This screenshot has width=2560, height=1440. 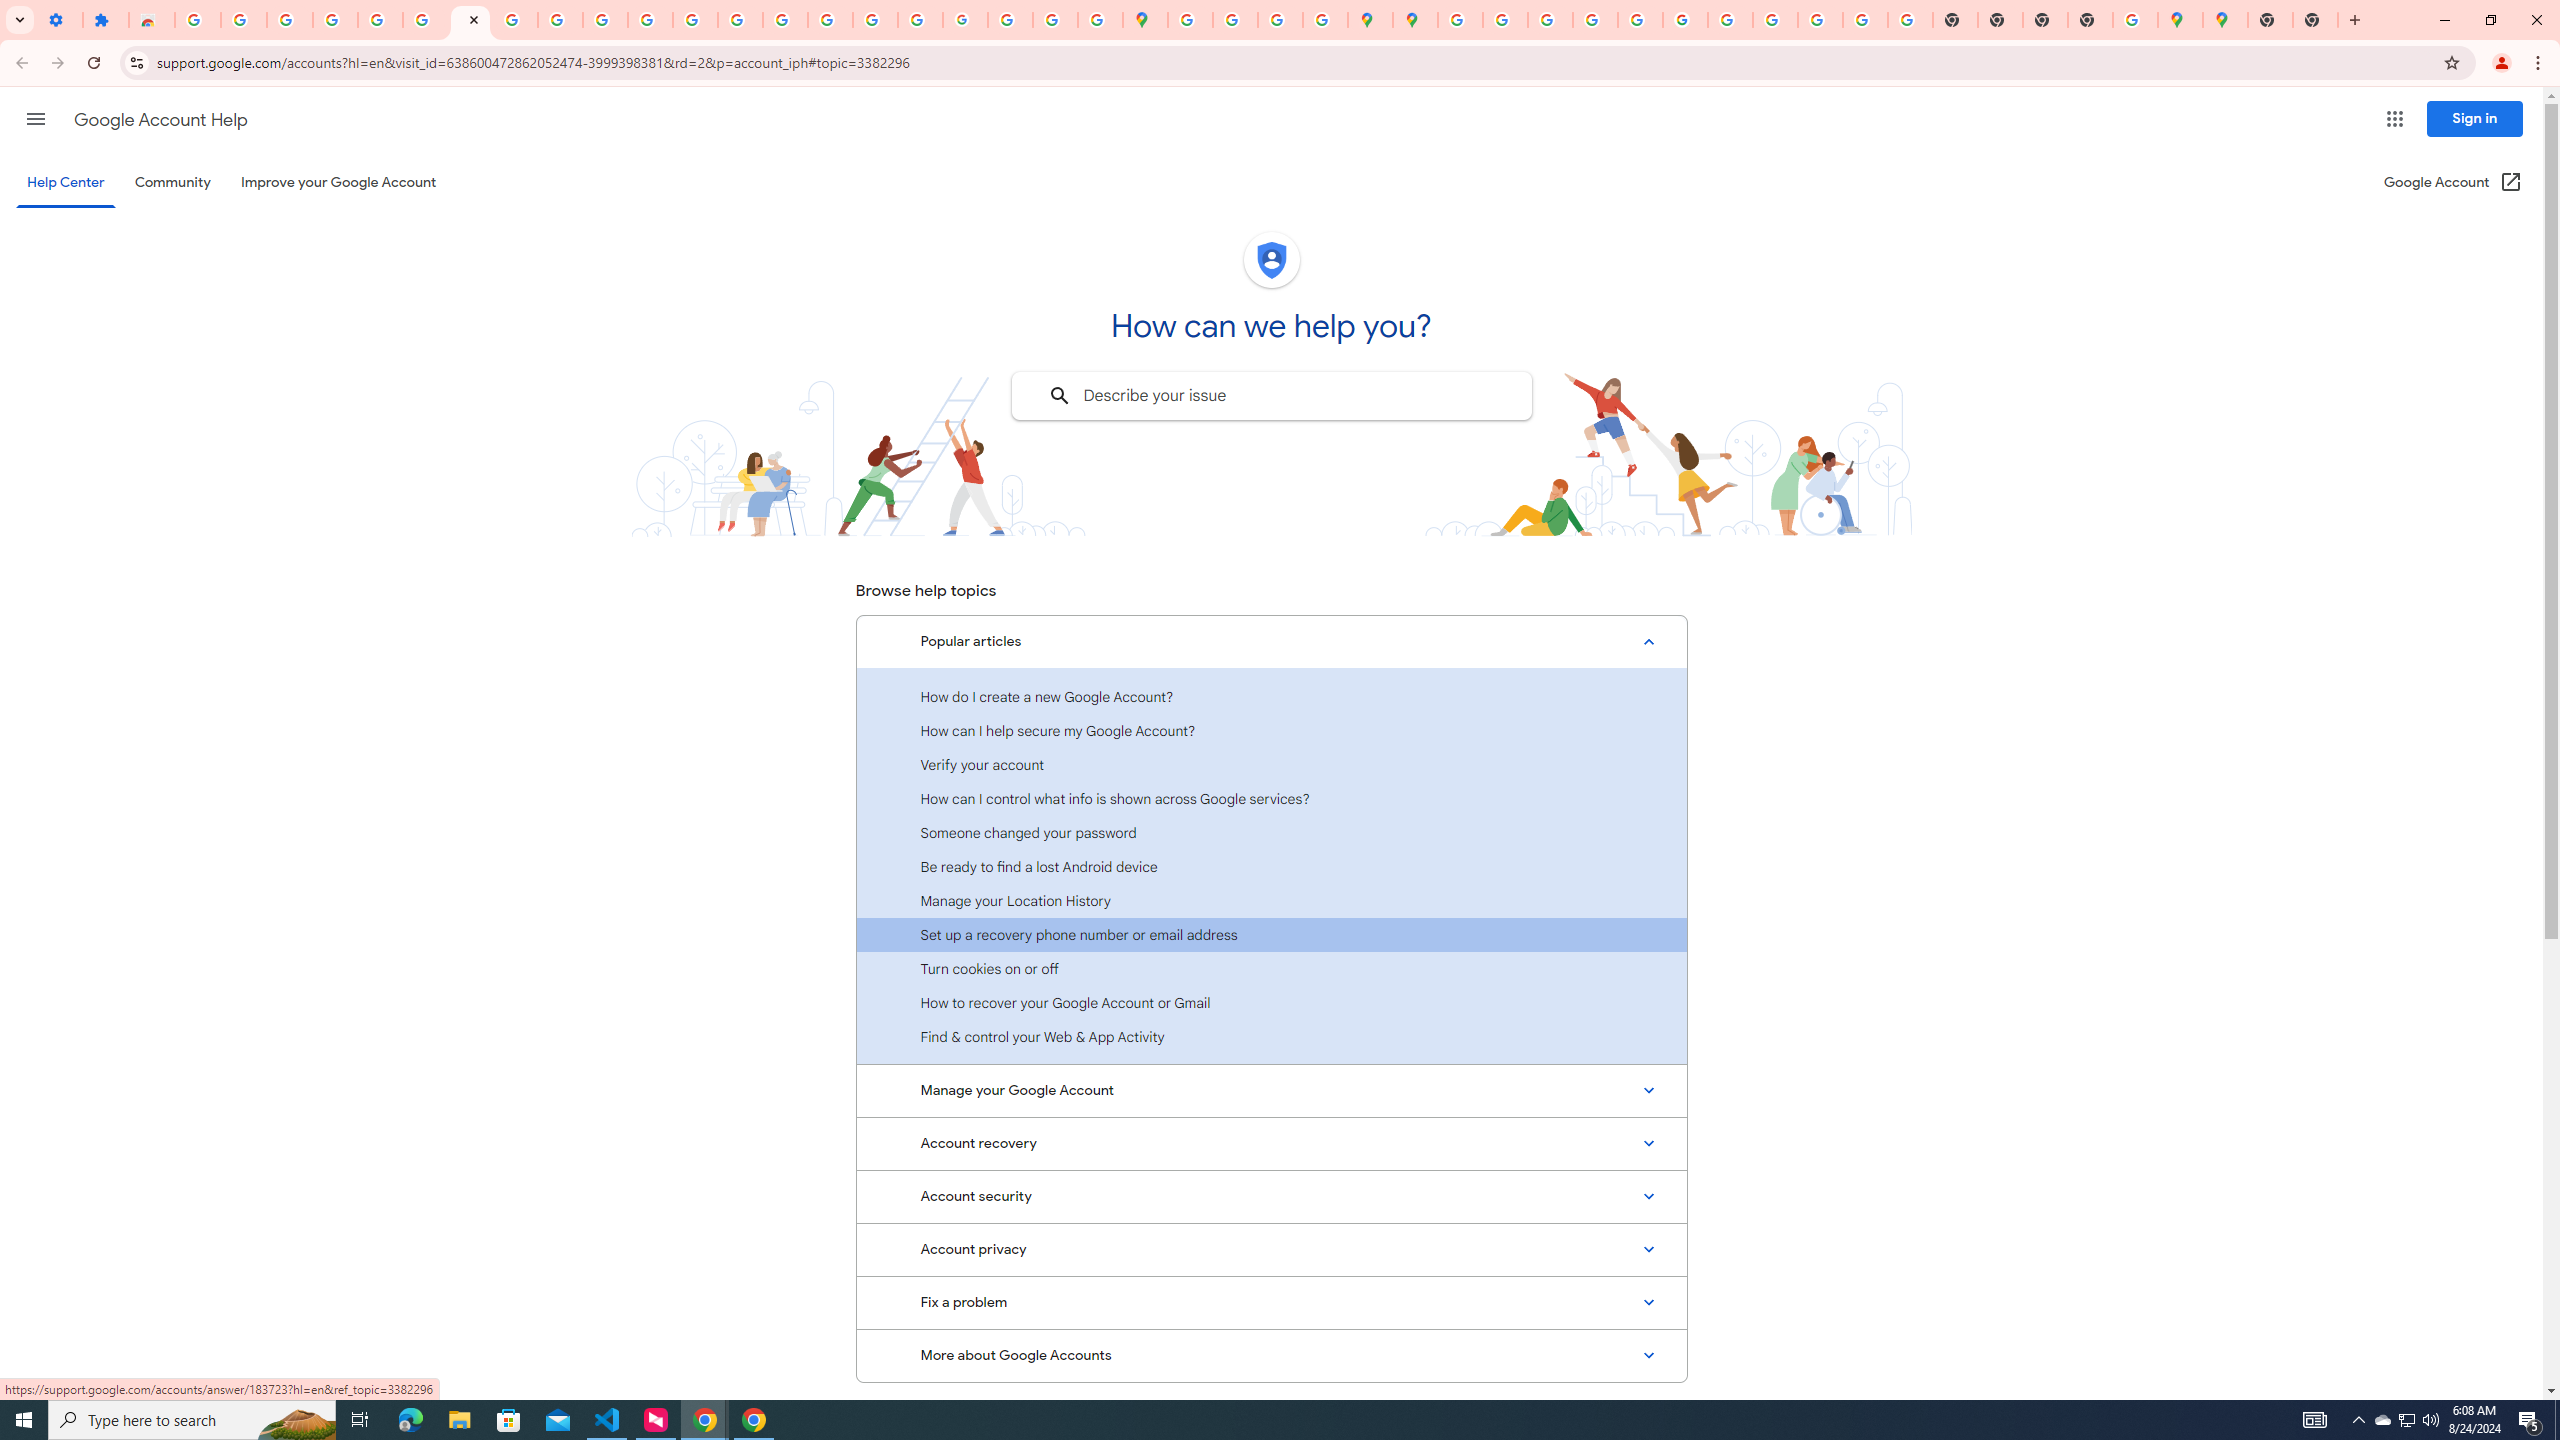 What do you see at coordinates (198, 20) in the screenshot?
I see `Sign in - Google Accounts` at bounding box center [198, 20].